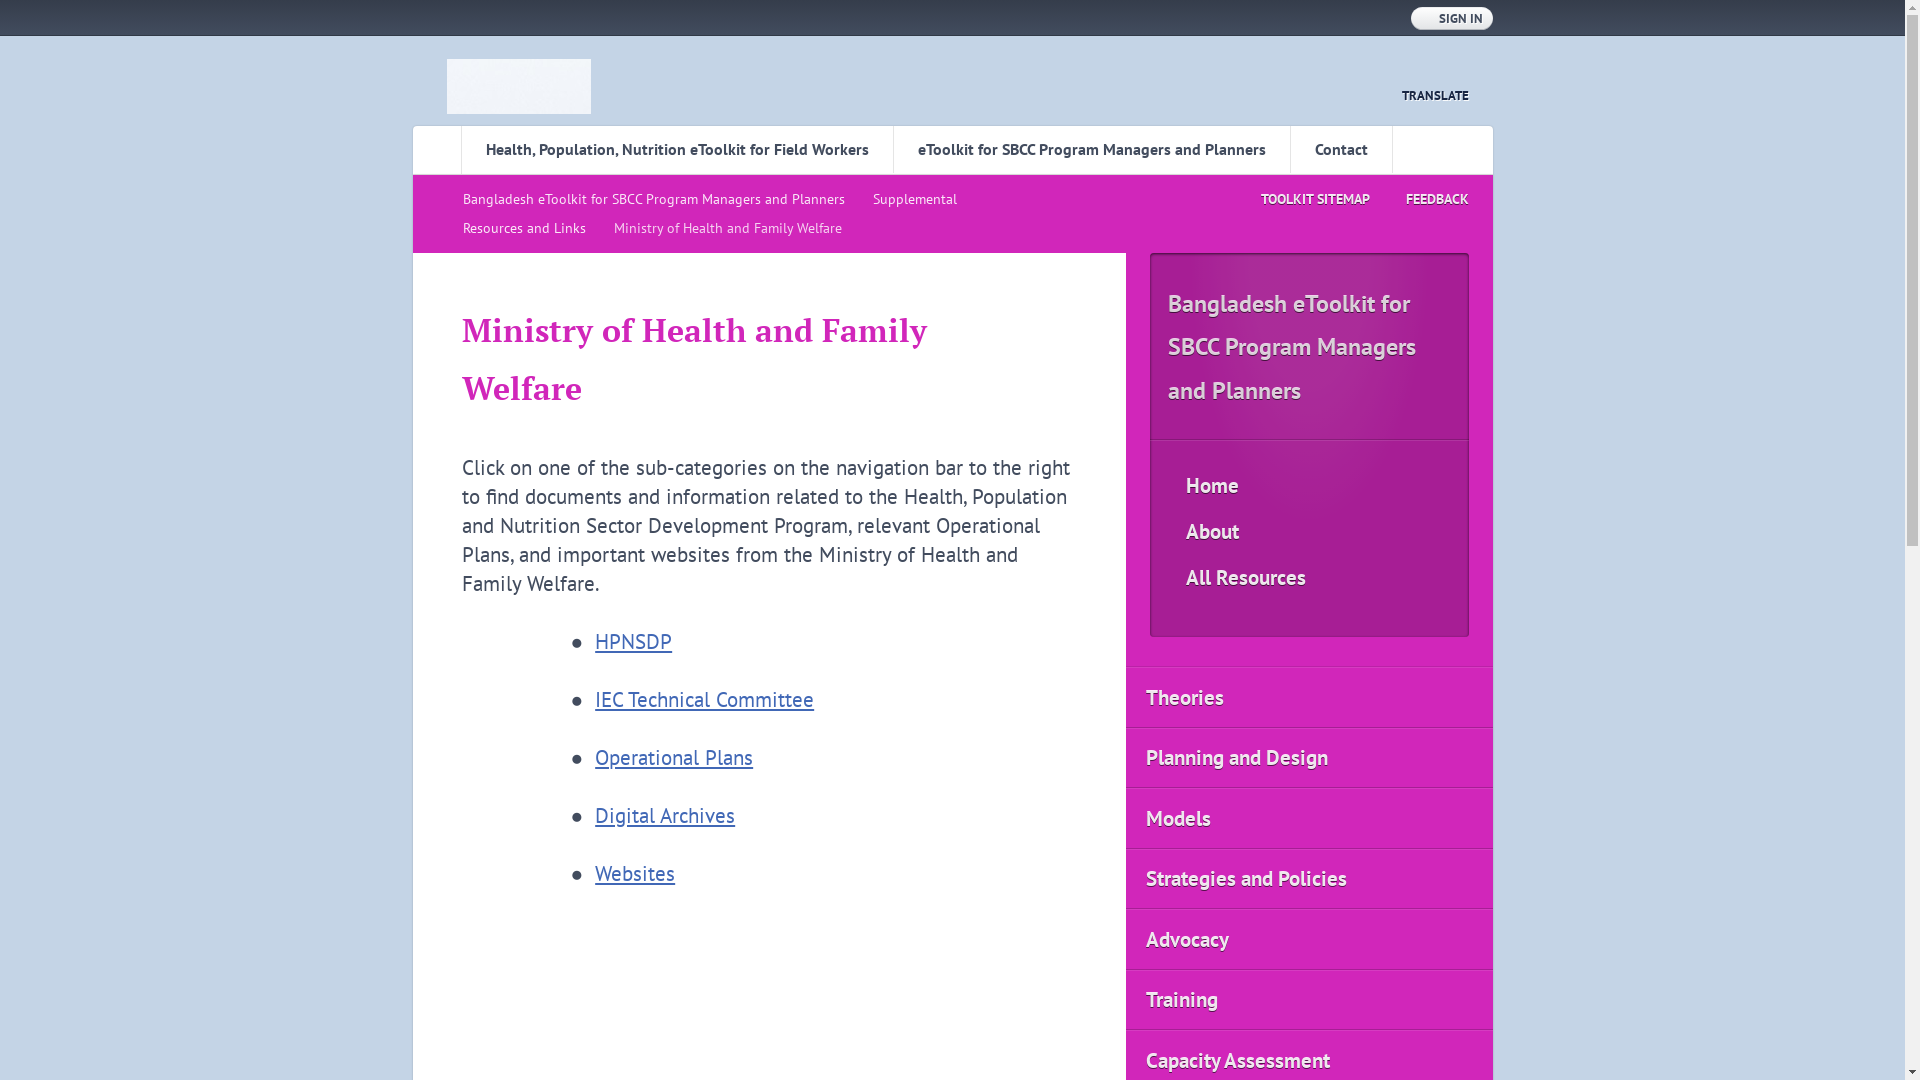  What do you see at coordinates (1310, 486) in the screenshot?
I see `Home` at bounding box center [1310, 486].